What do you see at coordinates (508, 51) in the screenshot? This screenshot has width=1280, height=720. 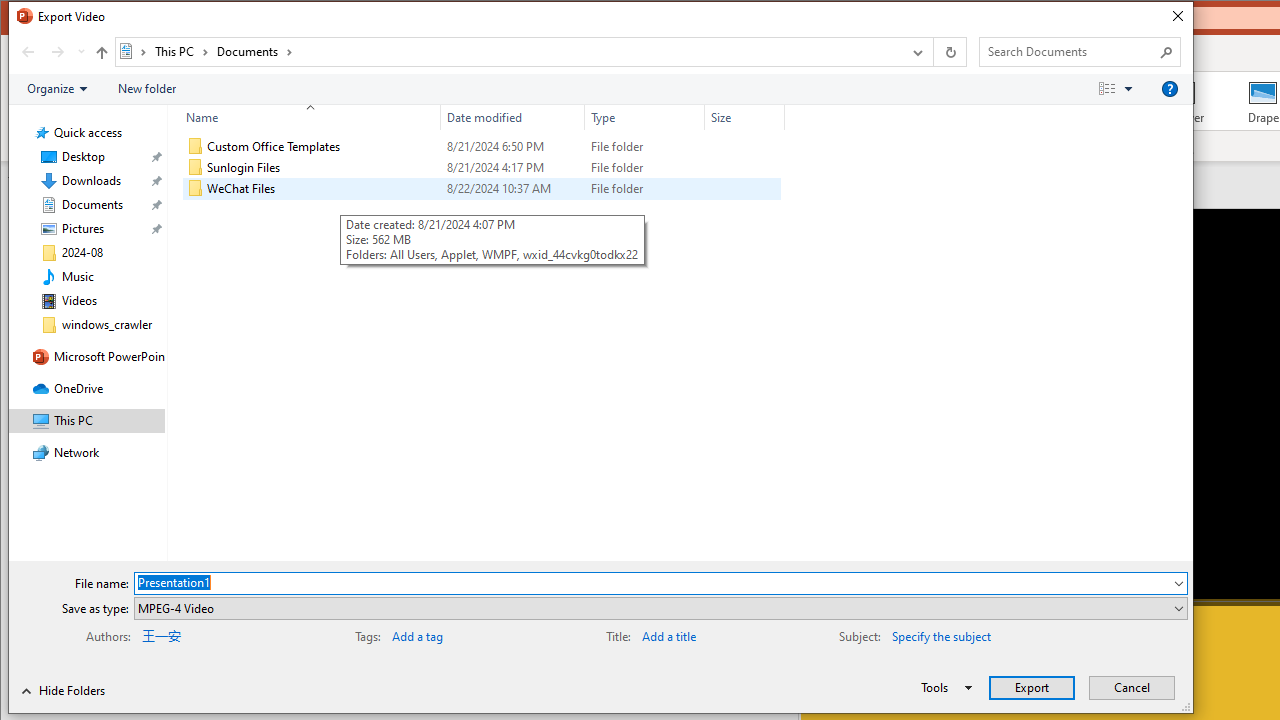 I see `Address: Documents` at bounding box center [508, 51].